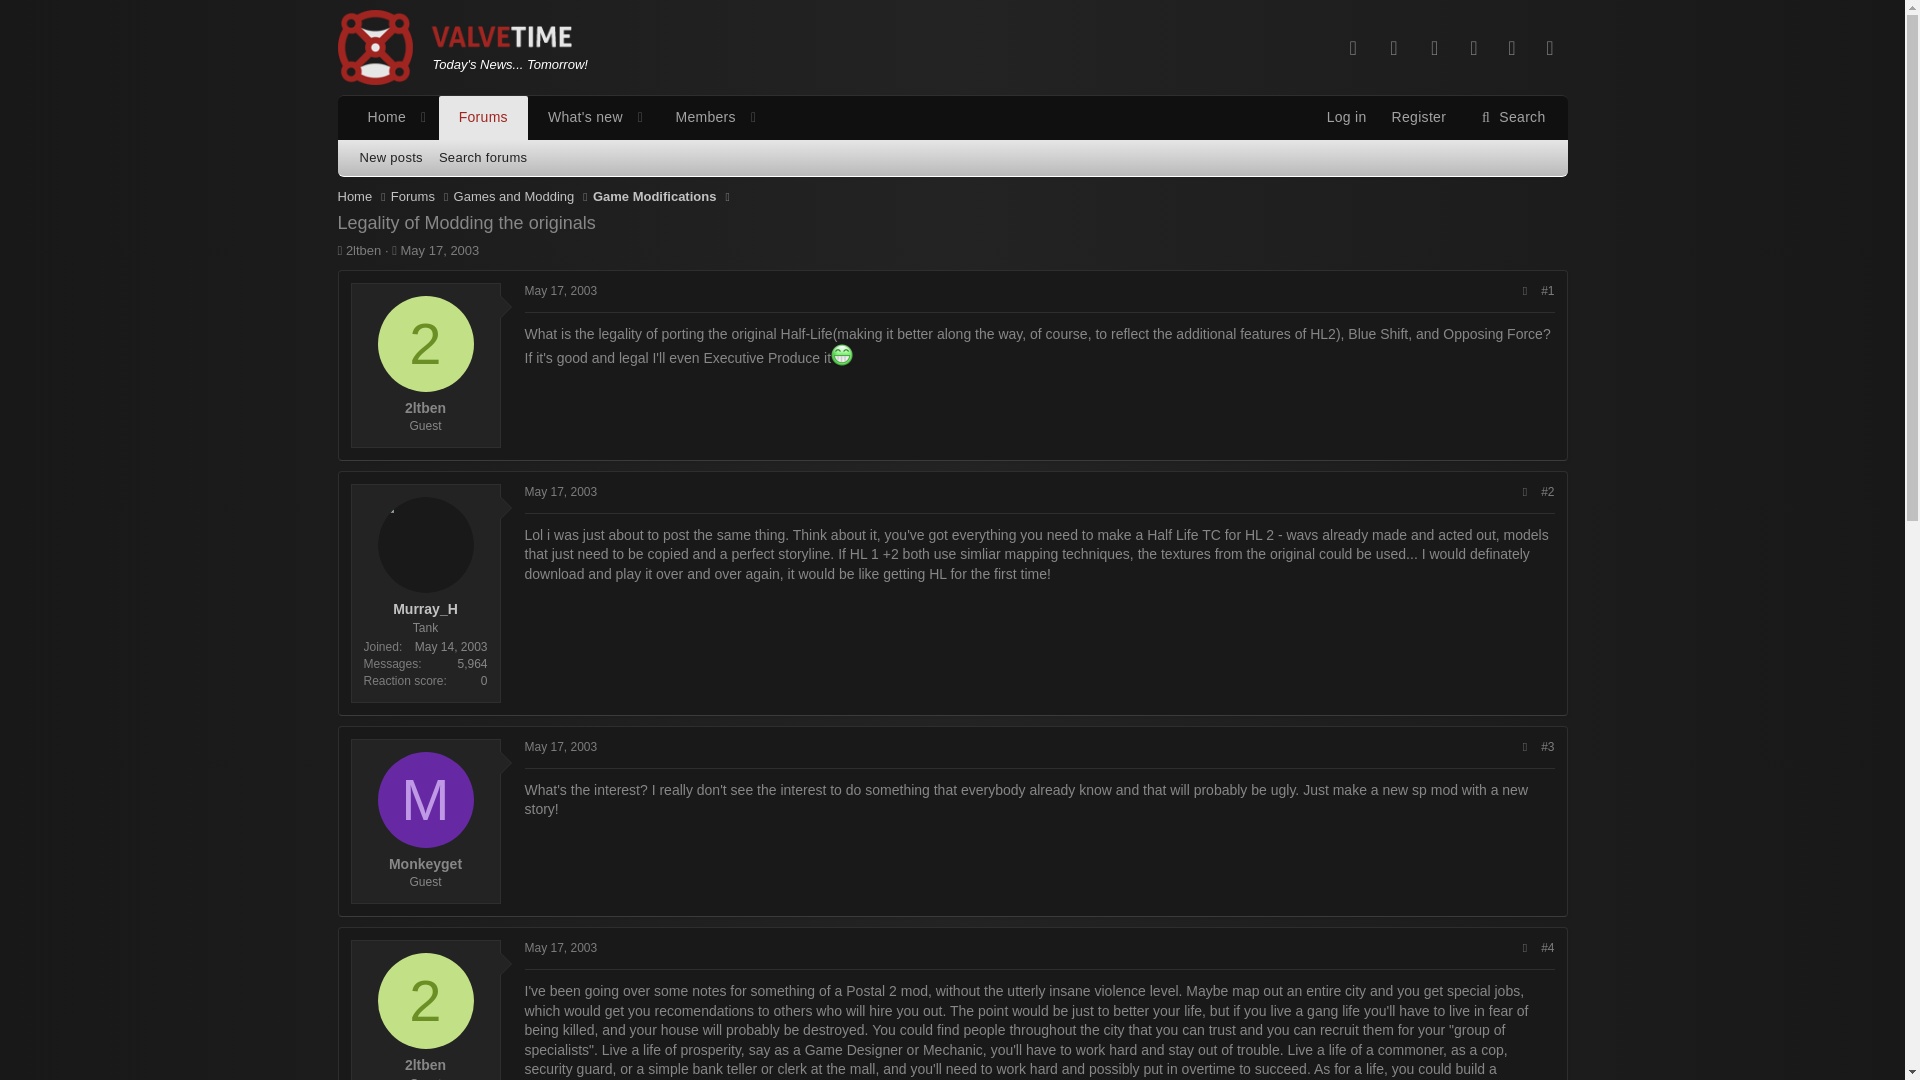 Image resolution: width=1920 pixels, height=1080 pixels. I want to click on youtube, so click(560, 291).